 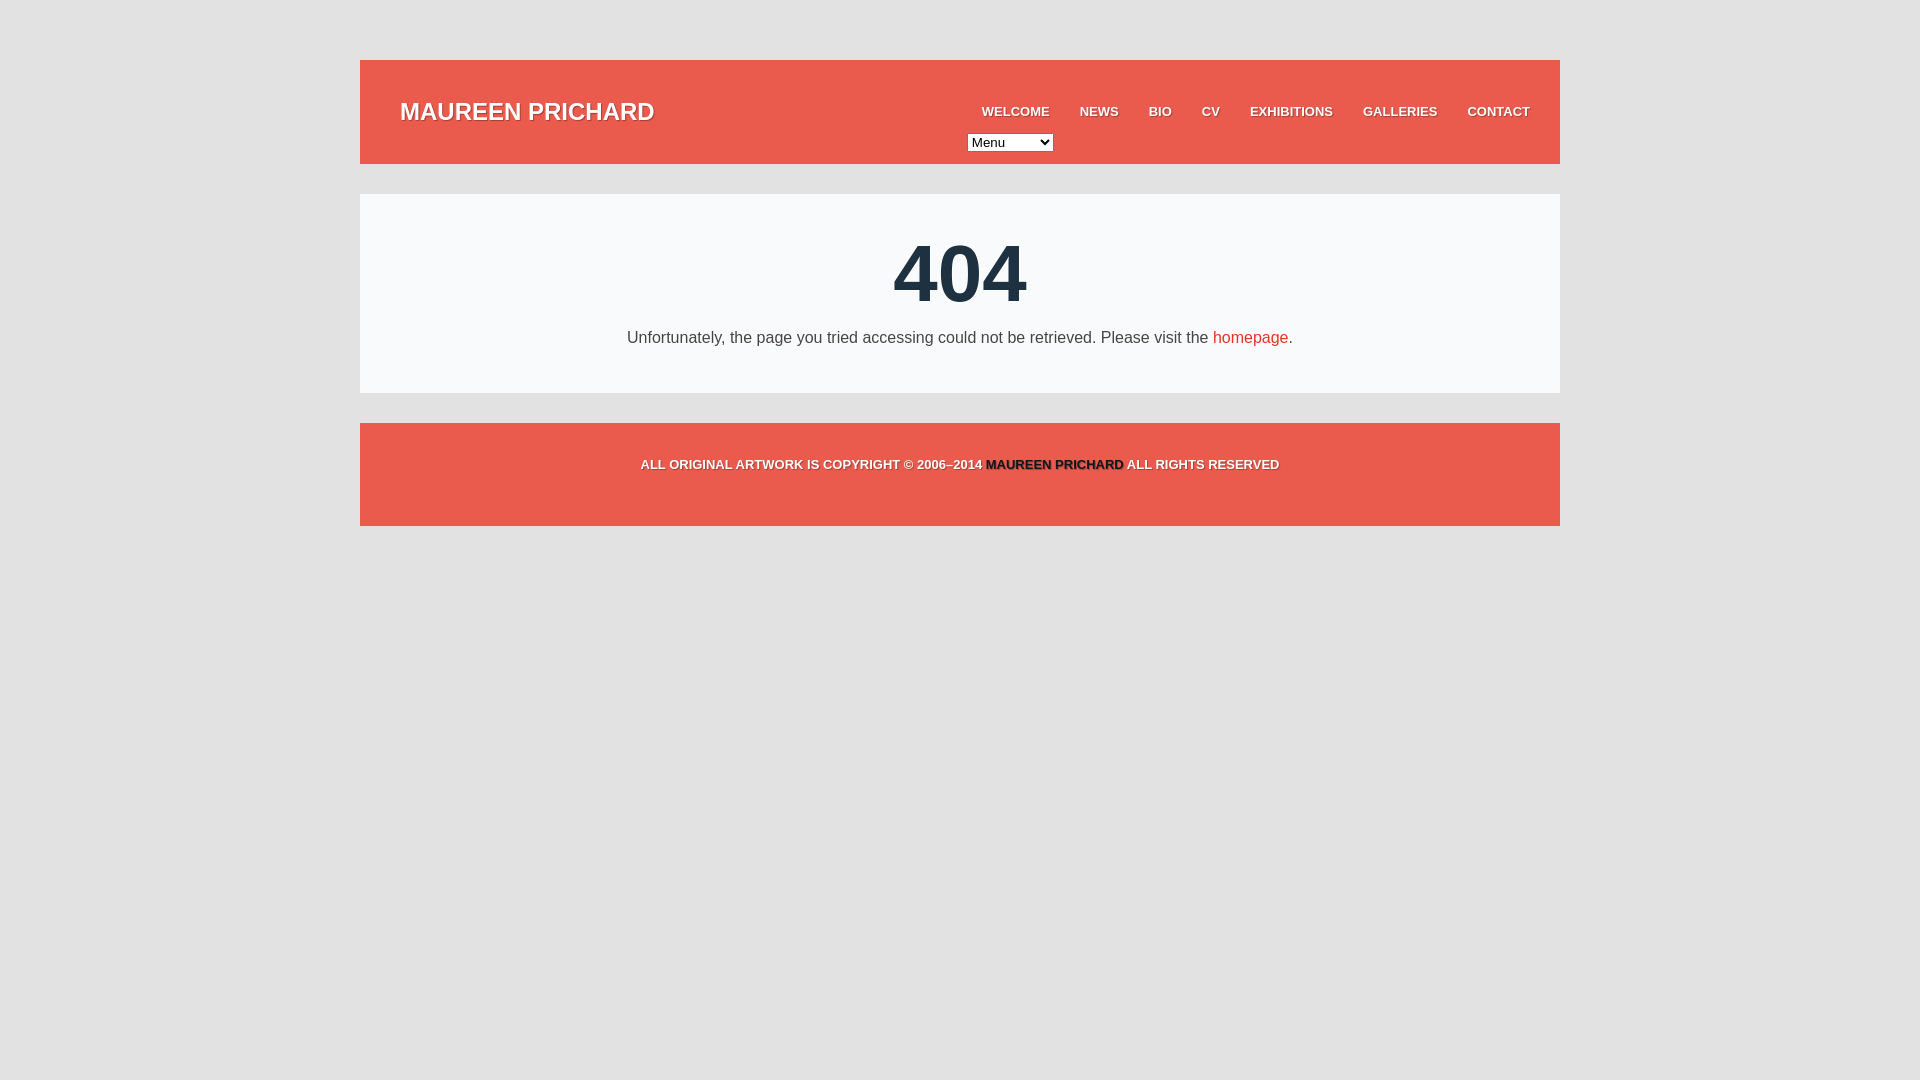 I want to click on CONTACT, so click(x=1498, y=112).